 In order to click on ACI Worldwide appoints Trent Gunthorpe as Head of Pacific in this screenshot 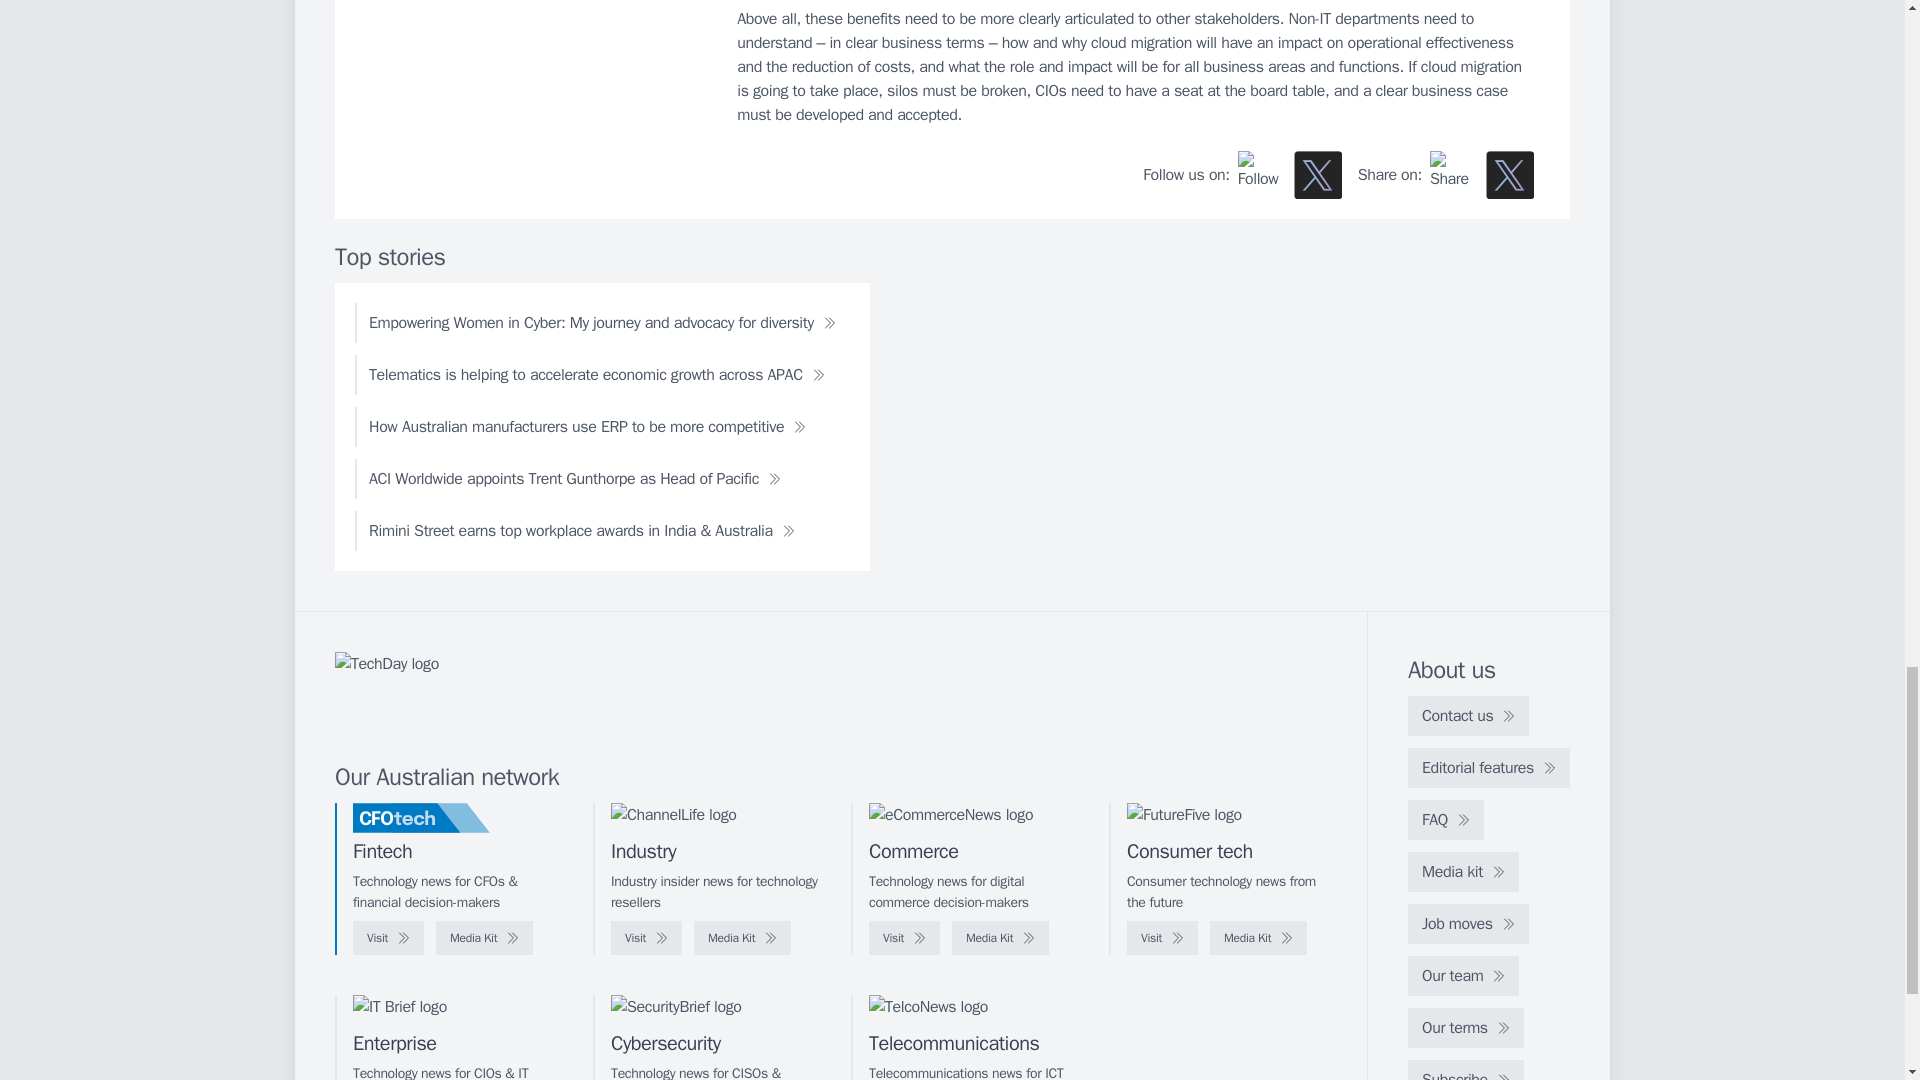, I will do `click(574, 478)`.